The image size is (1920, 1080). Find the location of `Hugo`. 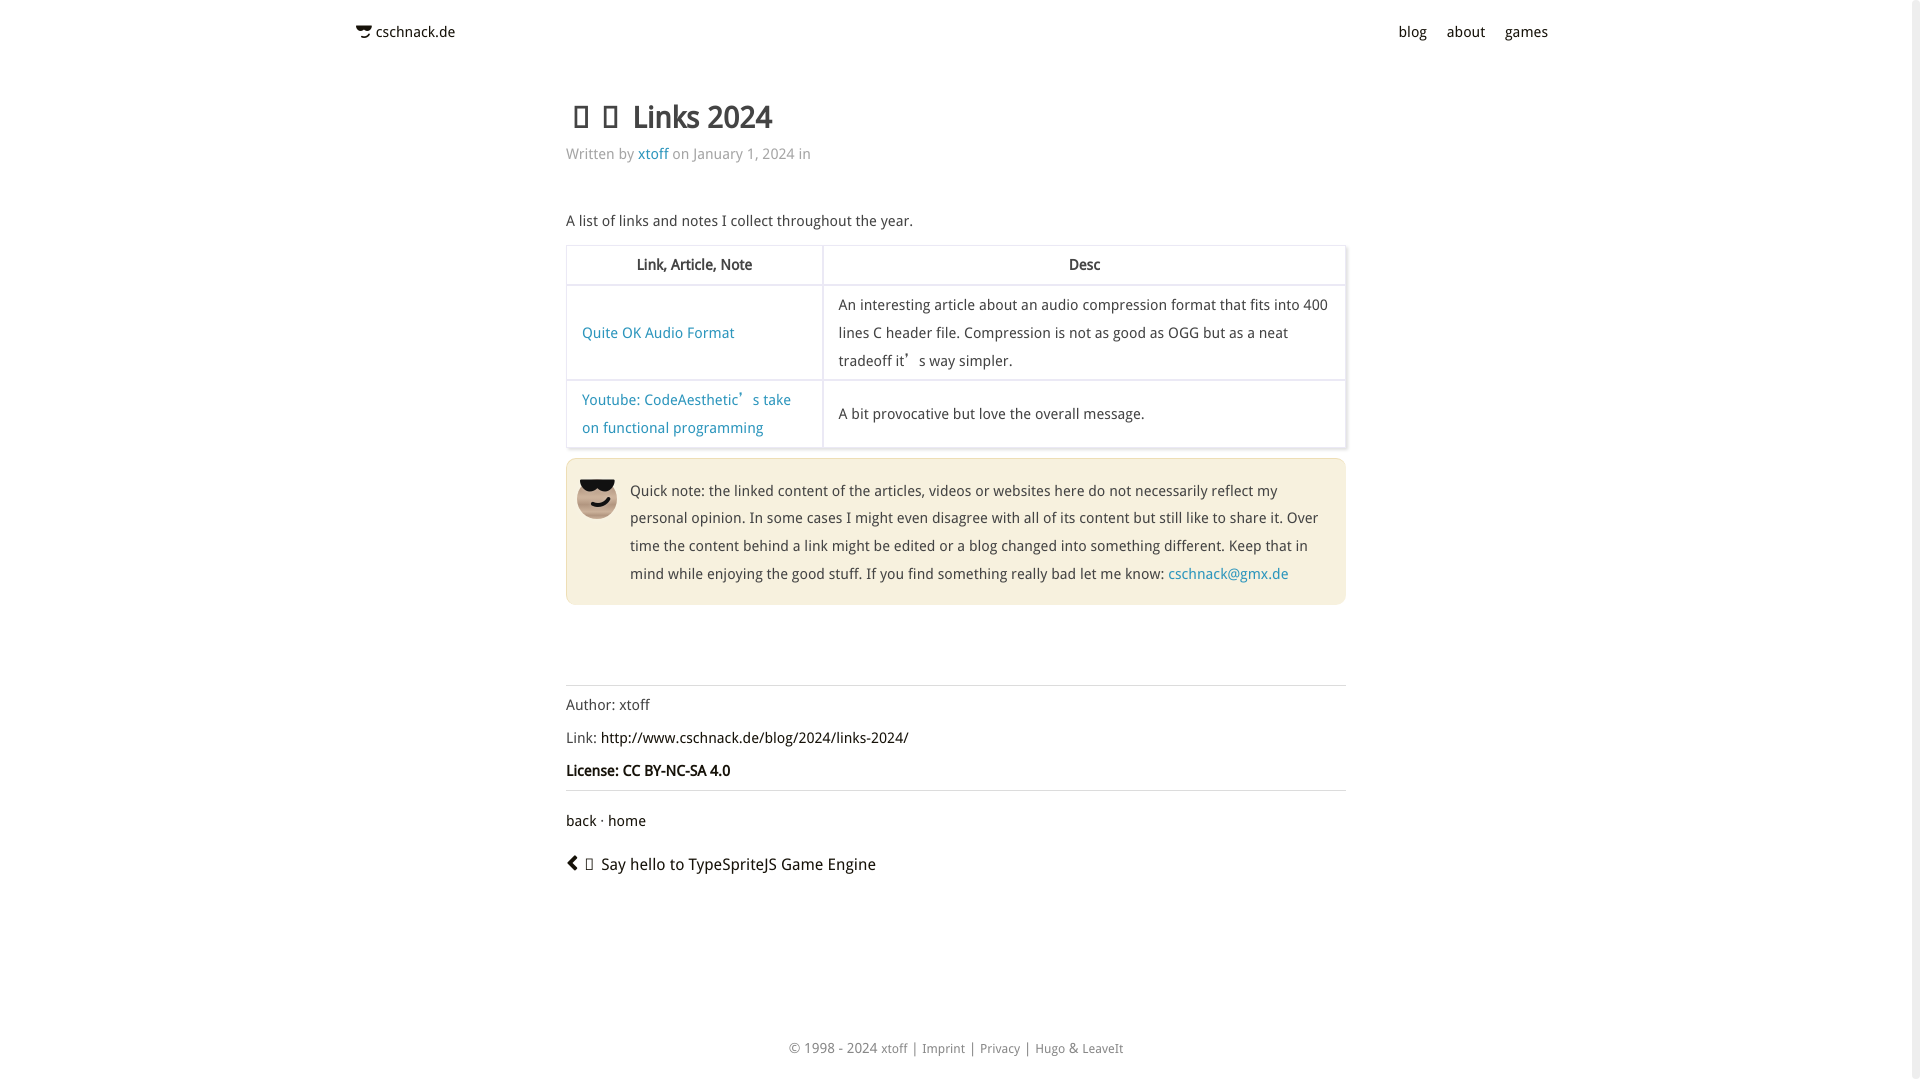

Hugo is located at coordinates (1050, 1048).